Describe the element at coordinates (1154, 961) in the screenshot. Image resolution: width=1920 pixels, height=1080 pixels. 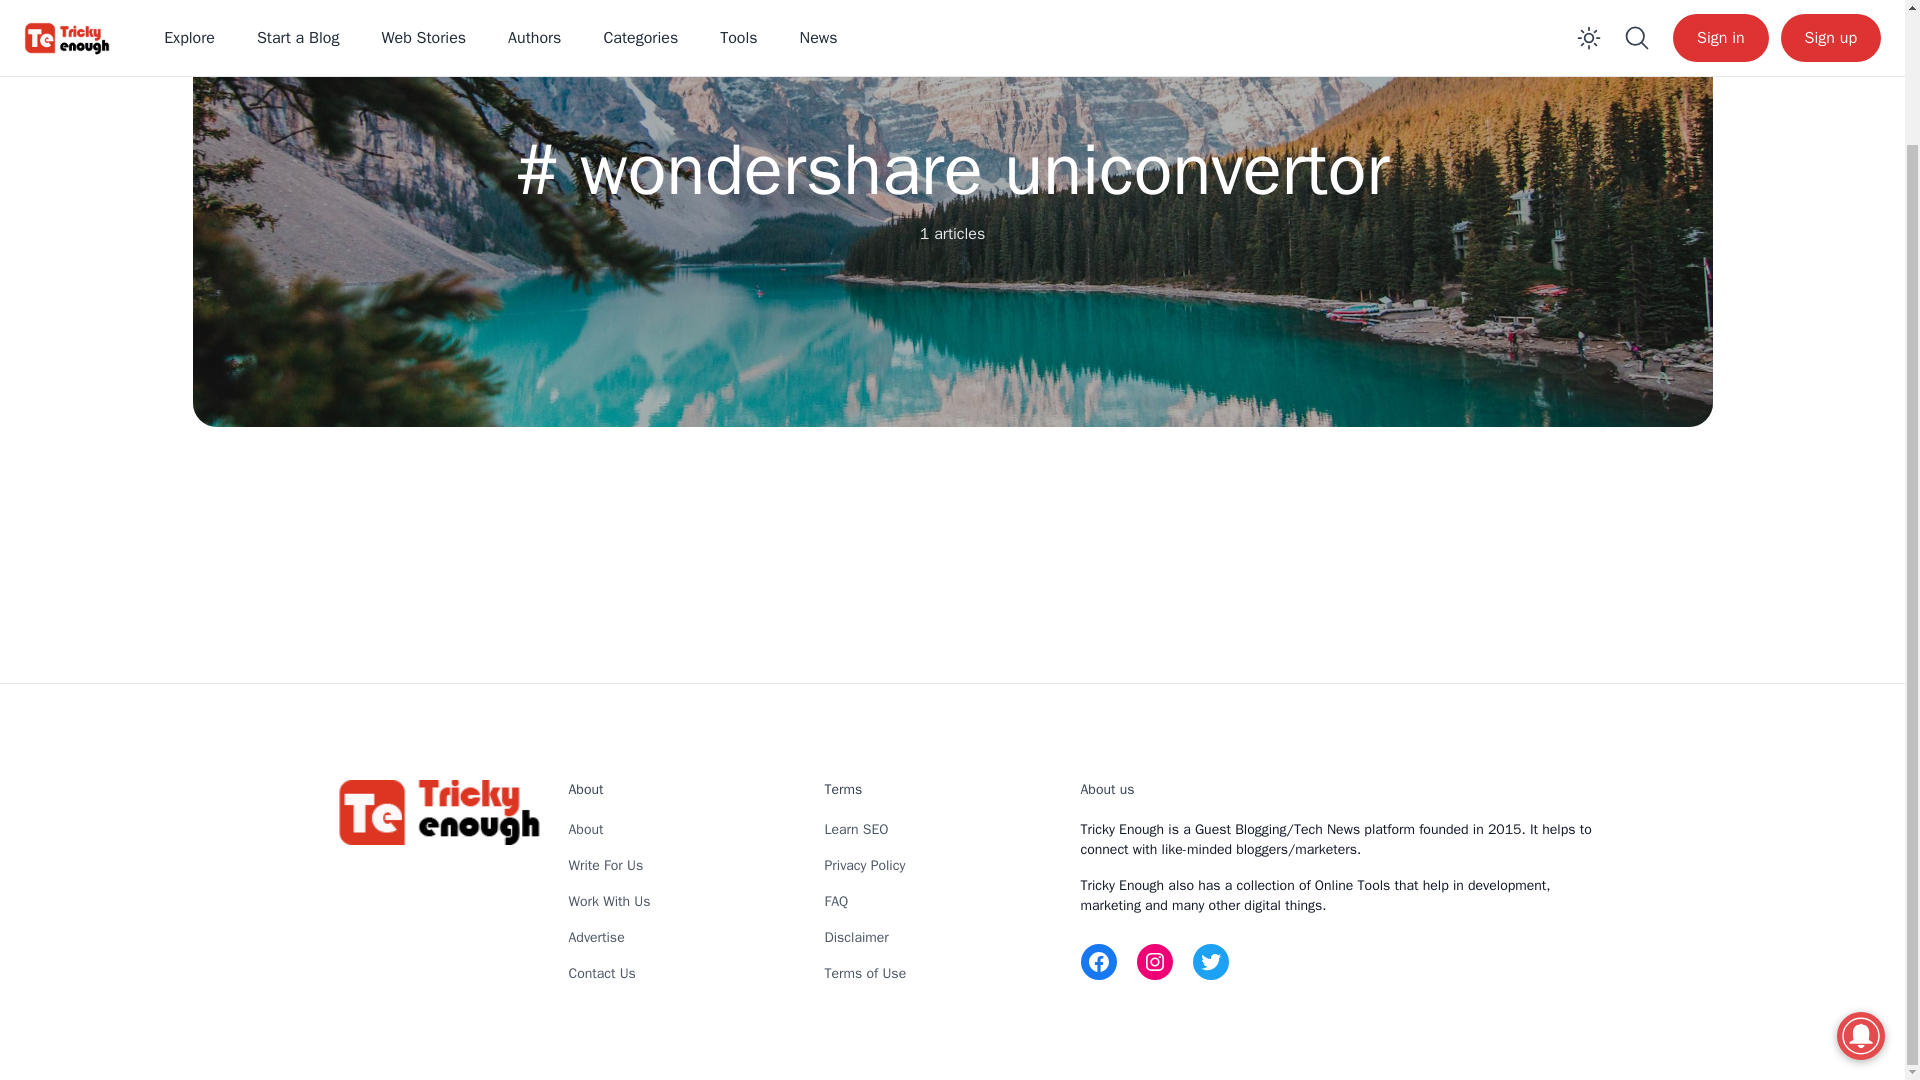
I see `Instagram` at that location.